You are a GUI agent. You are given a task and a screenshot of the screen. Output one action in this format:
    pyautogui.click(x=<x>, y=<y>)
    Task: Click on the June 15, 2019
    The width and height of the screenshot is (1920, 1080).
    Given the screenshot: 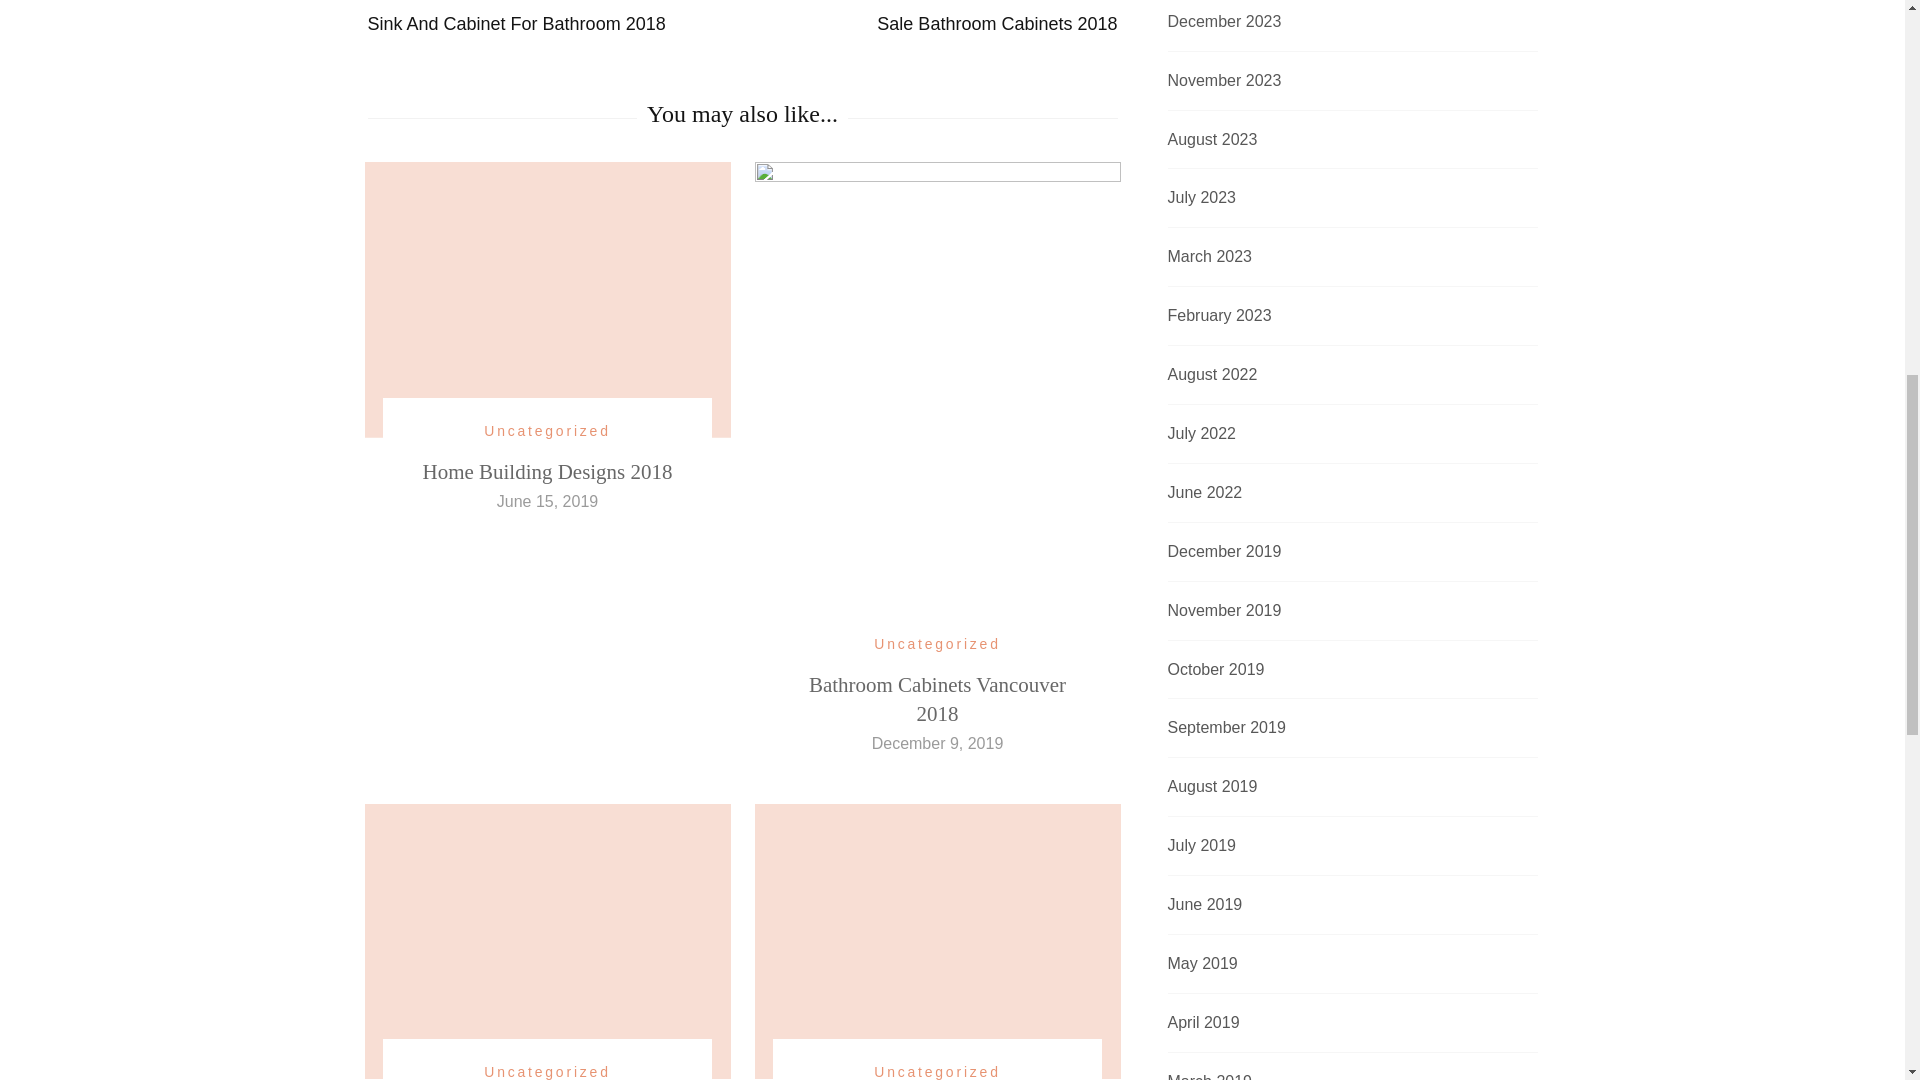 What is the action you would take?
    pyautogui.click(x=938, y=19)
    